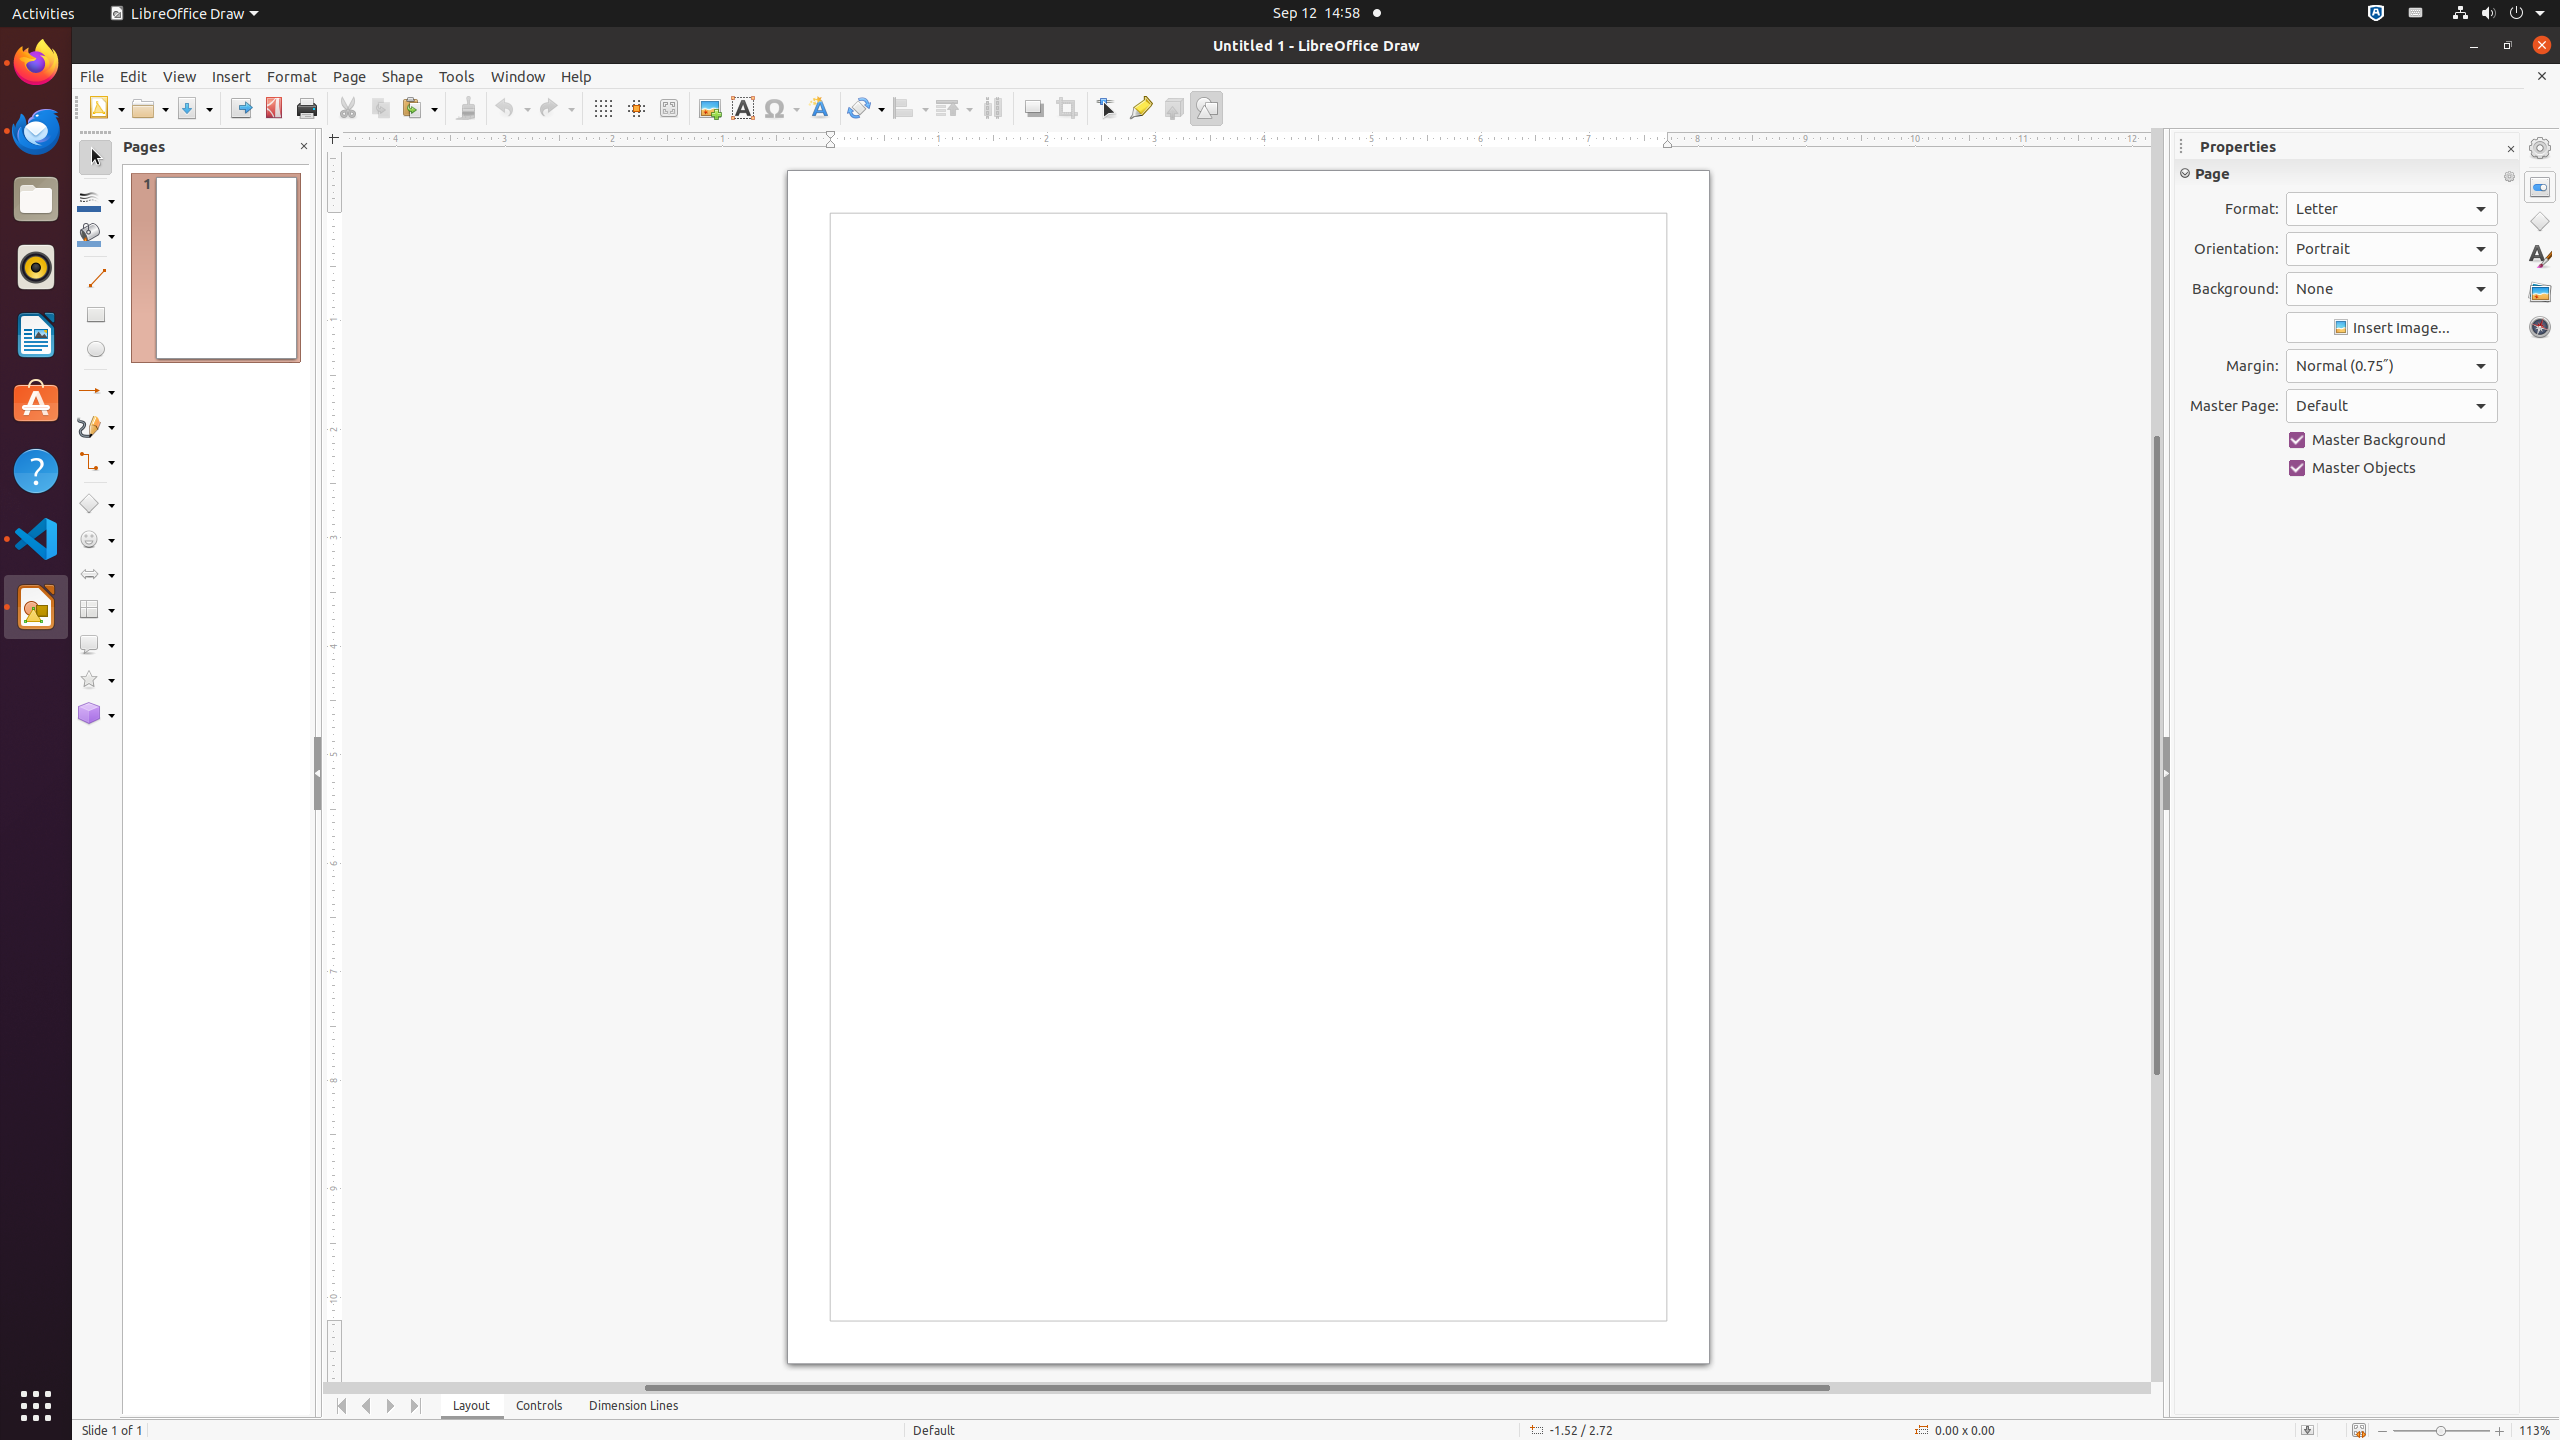 Image resolution: width=2560 pixels, height=1440 pixels. I want to click on Align, so click(910, 108).